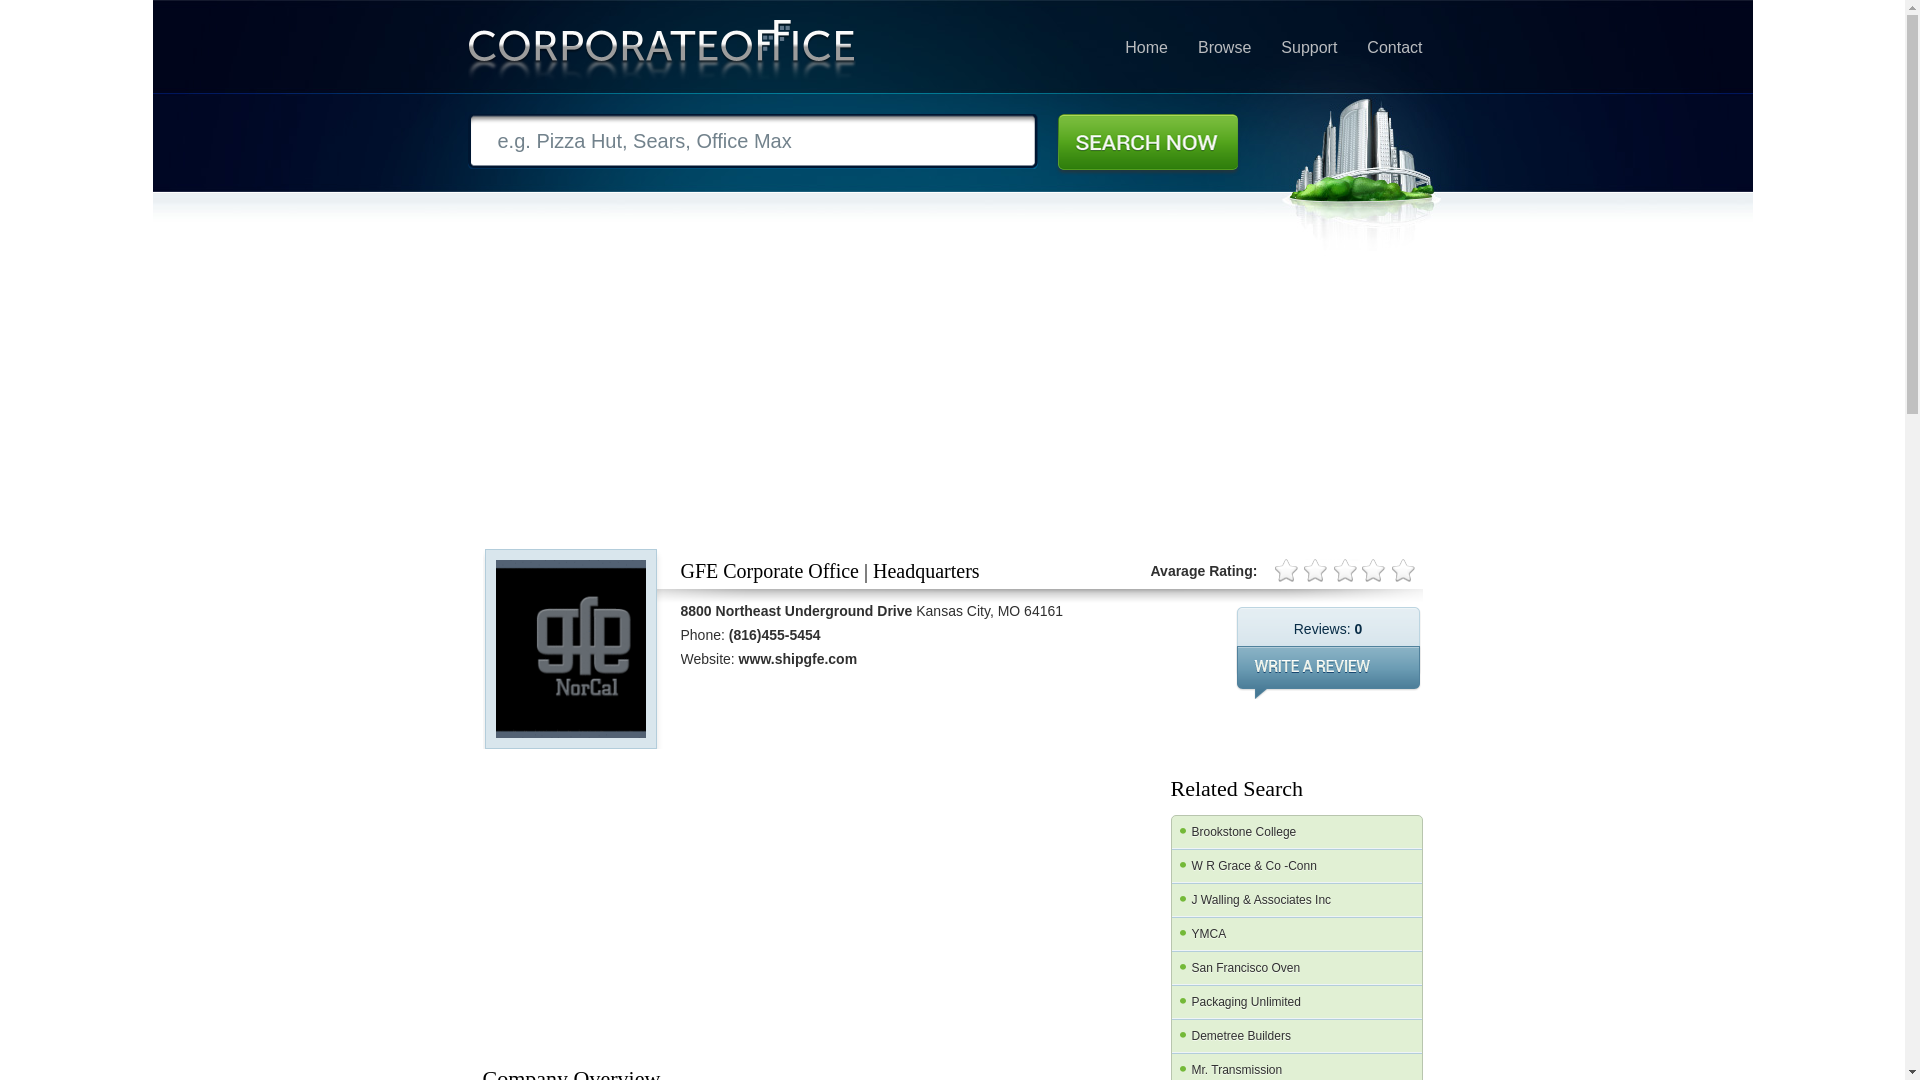  I want to click on Advertisement, so click(631, 904).